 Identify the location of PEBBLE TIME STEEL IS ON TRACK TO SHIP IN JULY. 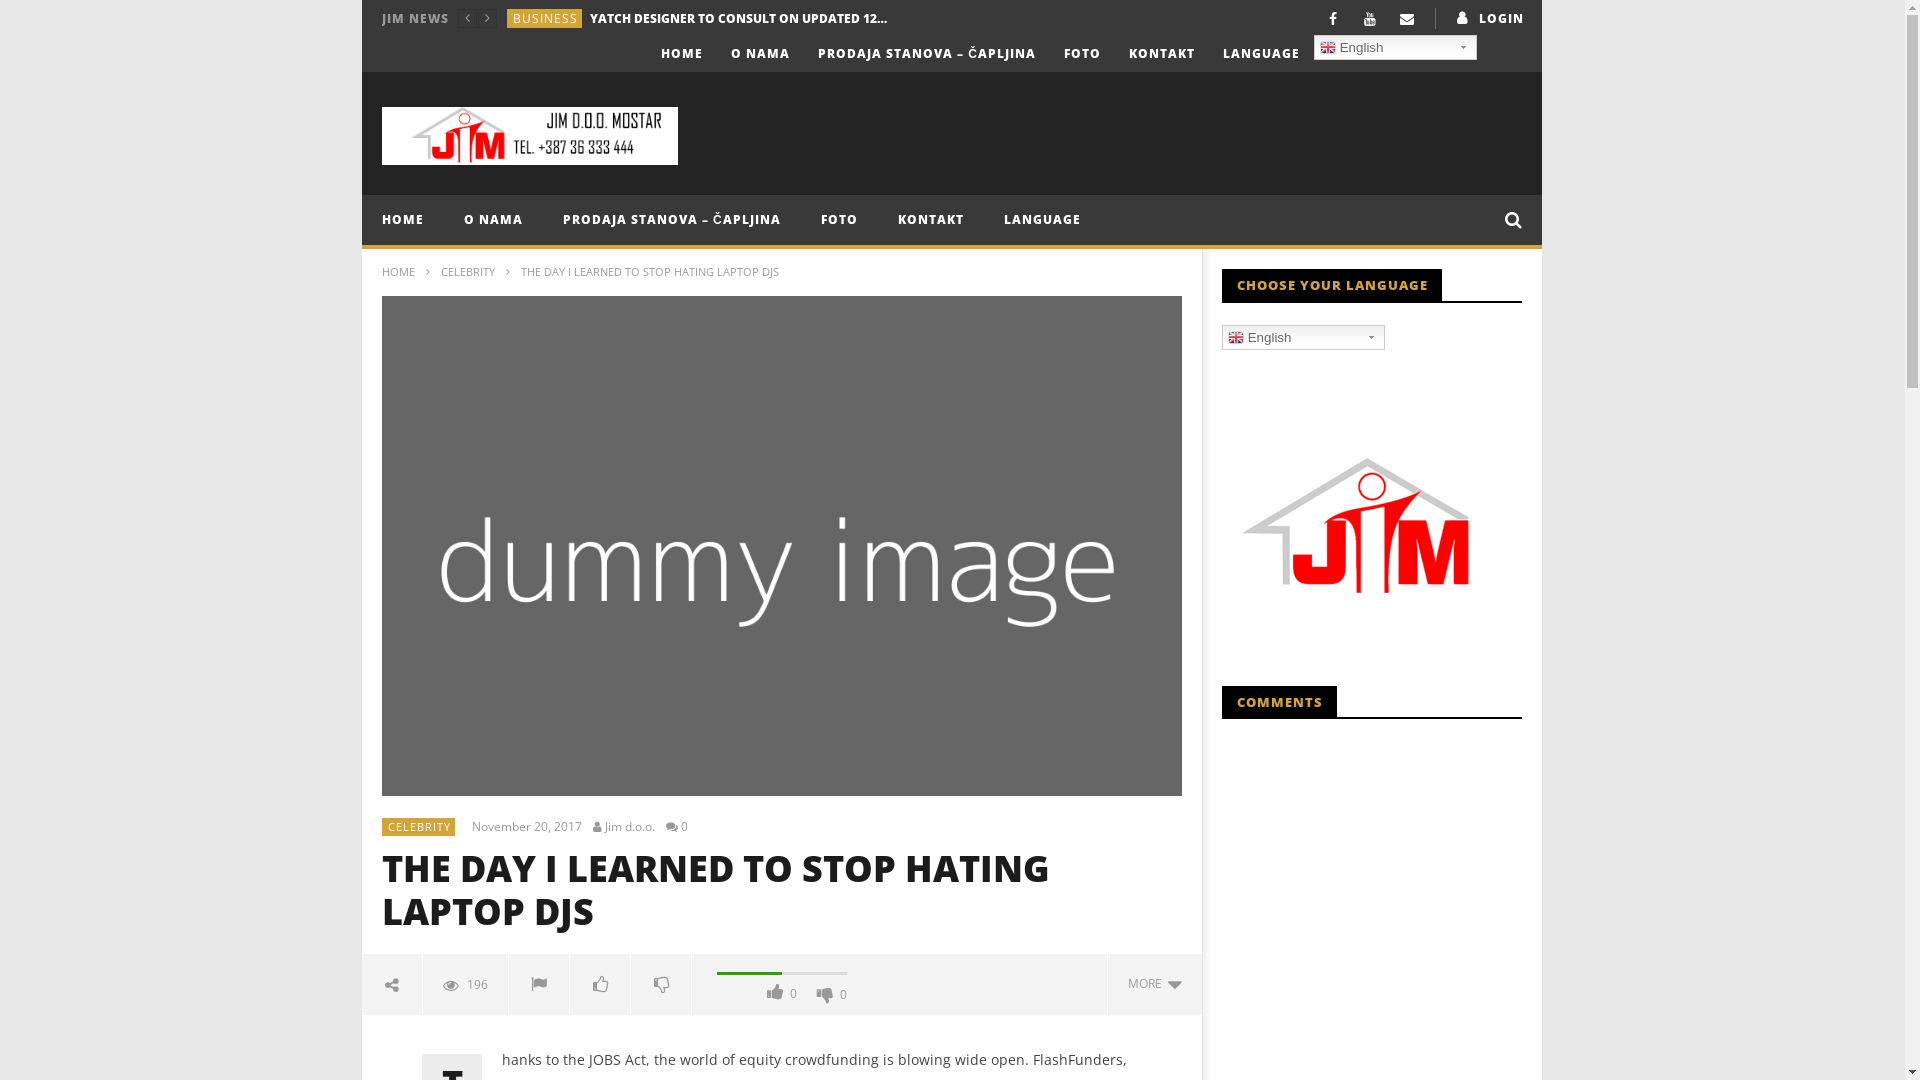
(738, 26).